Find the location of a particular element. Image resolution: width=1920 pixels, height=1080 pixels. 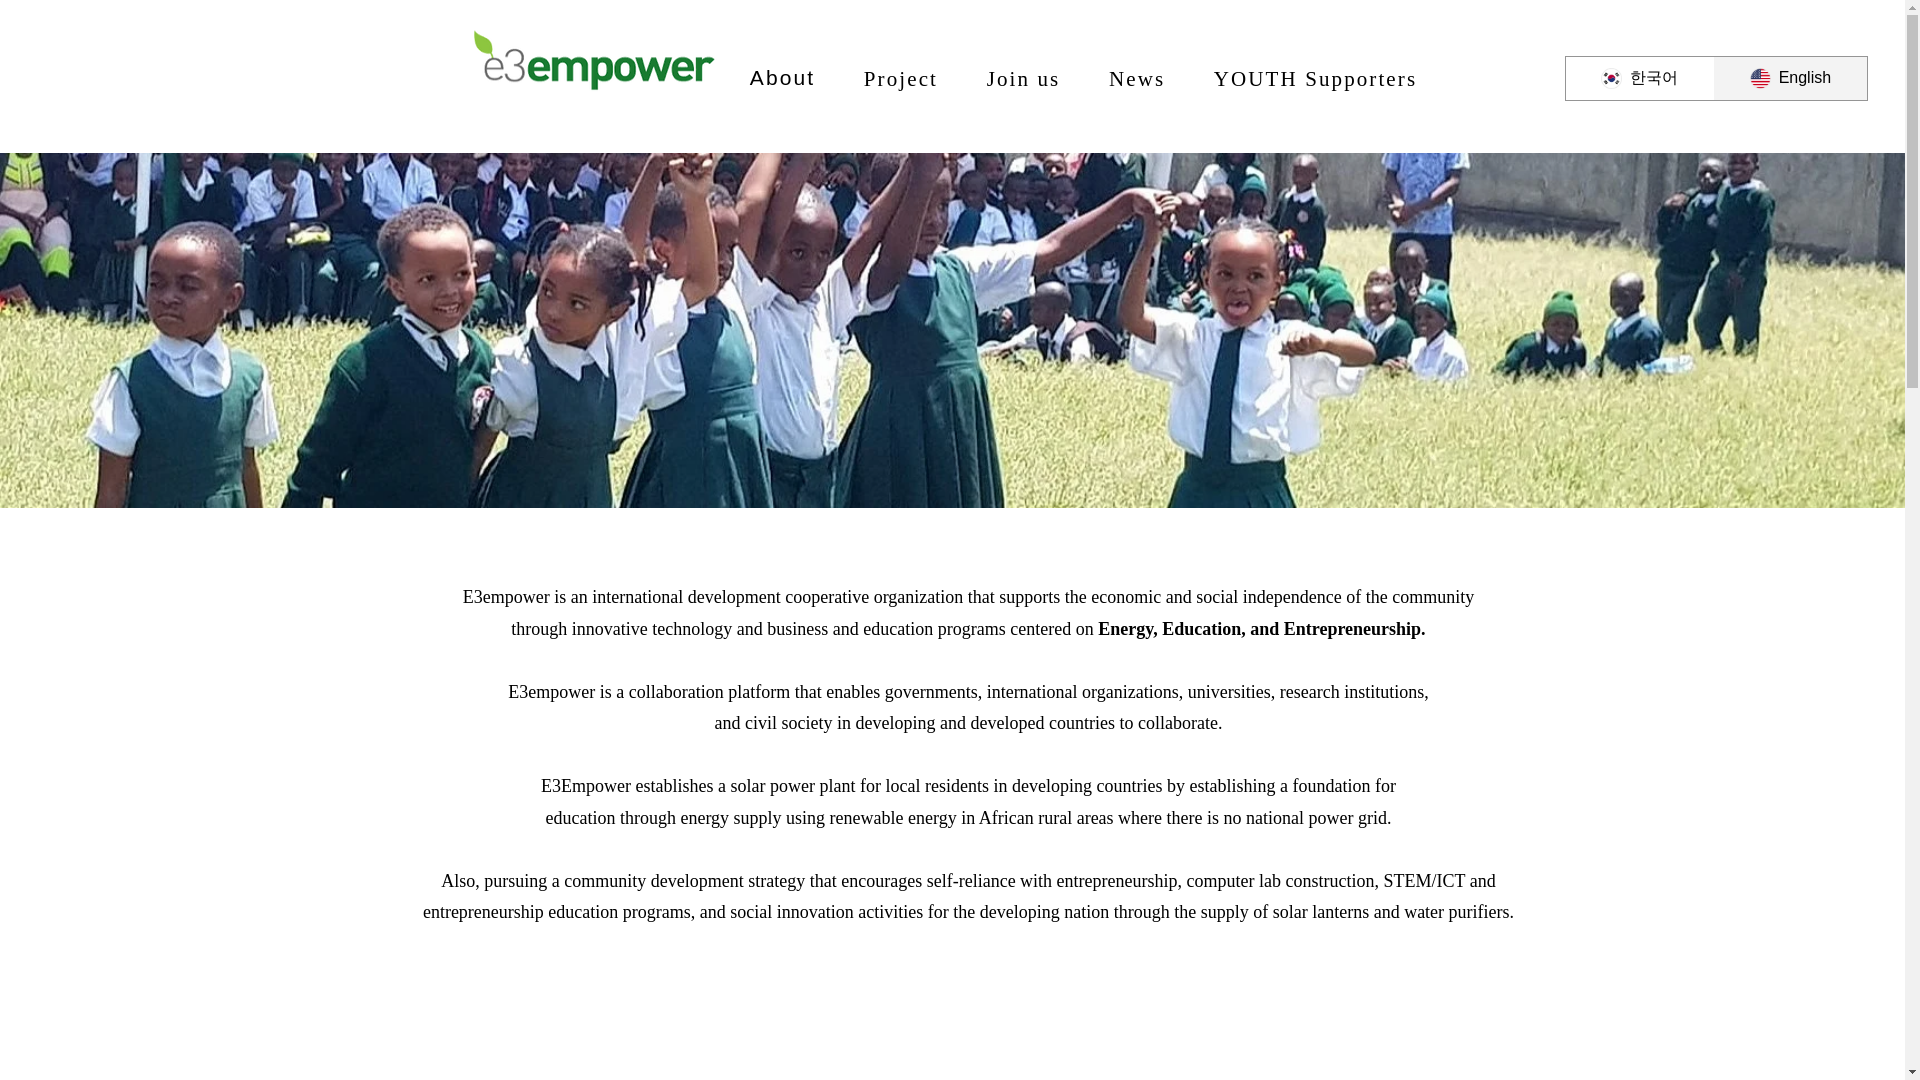

Join us is located at coordinates (1789, 78).